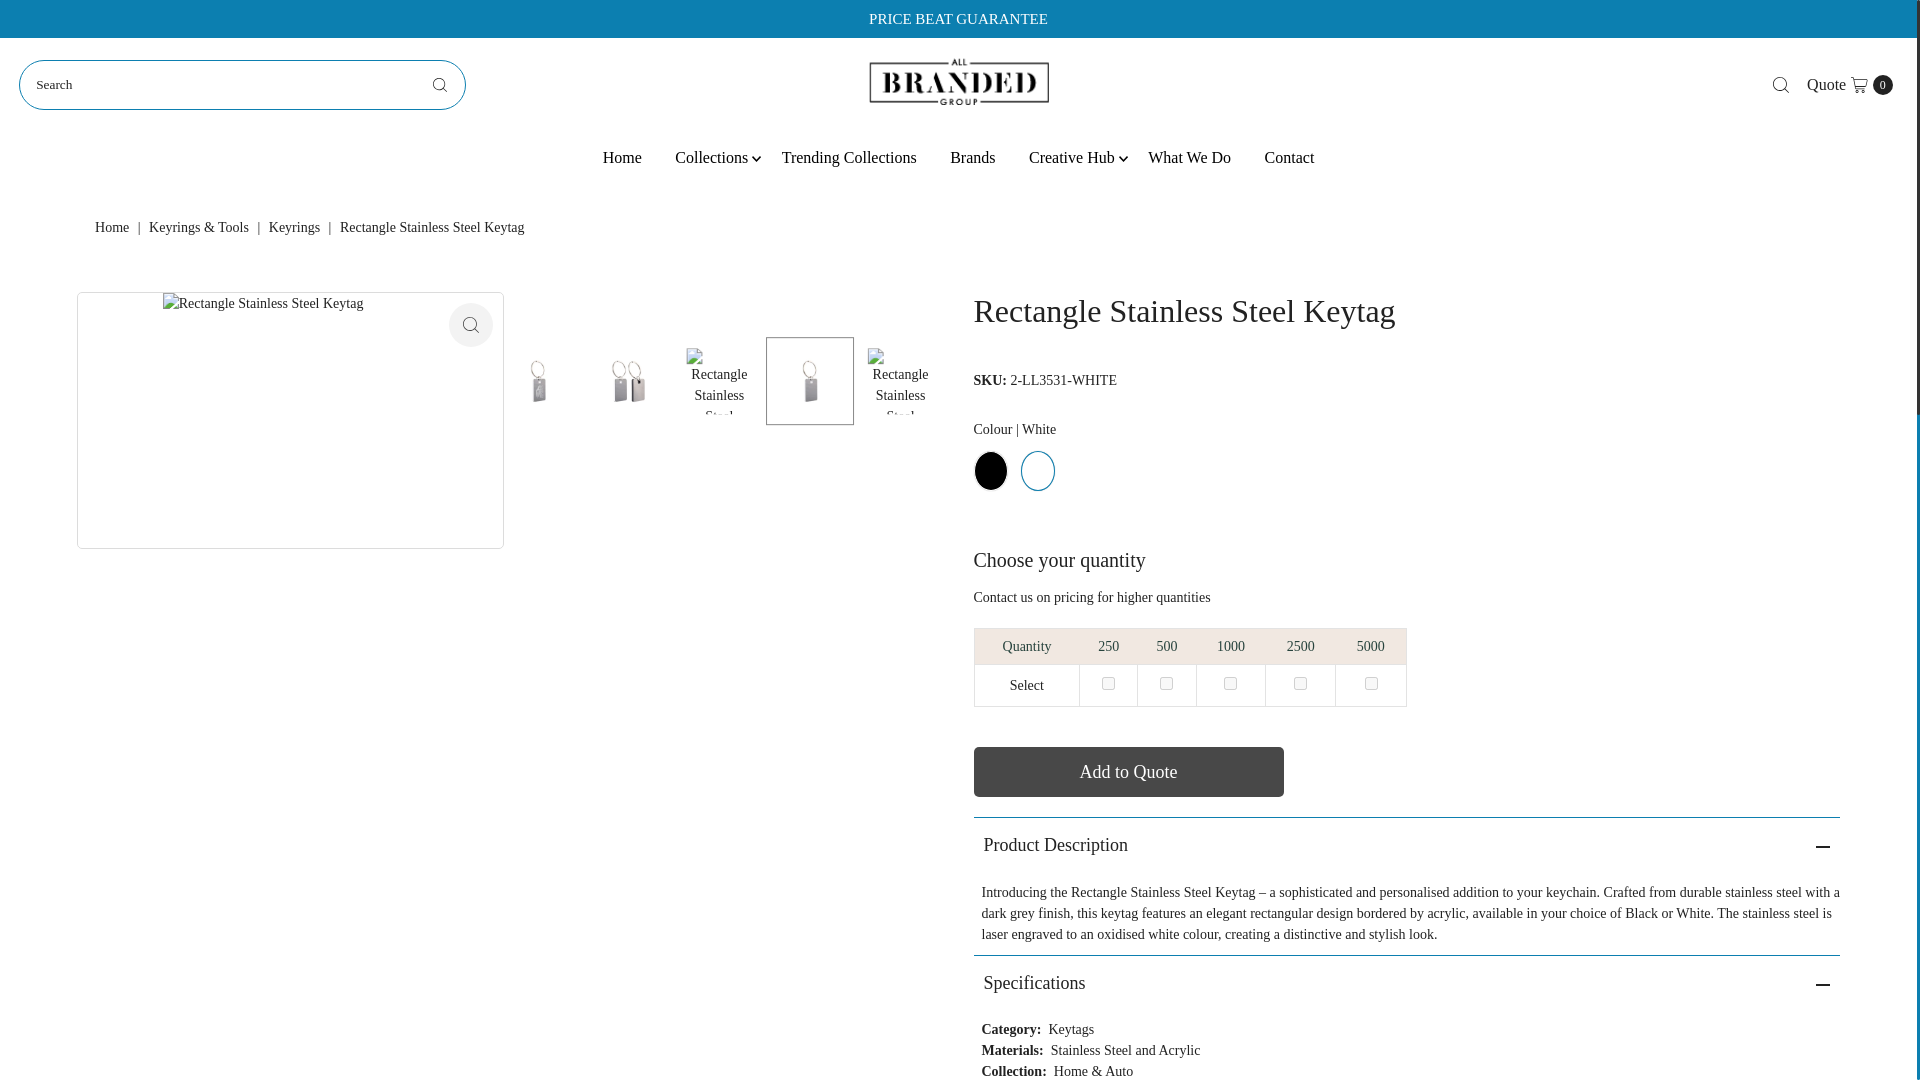 The image size is (1920, 1080). I want to click on Home, so click(622, 156).